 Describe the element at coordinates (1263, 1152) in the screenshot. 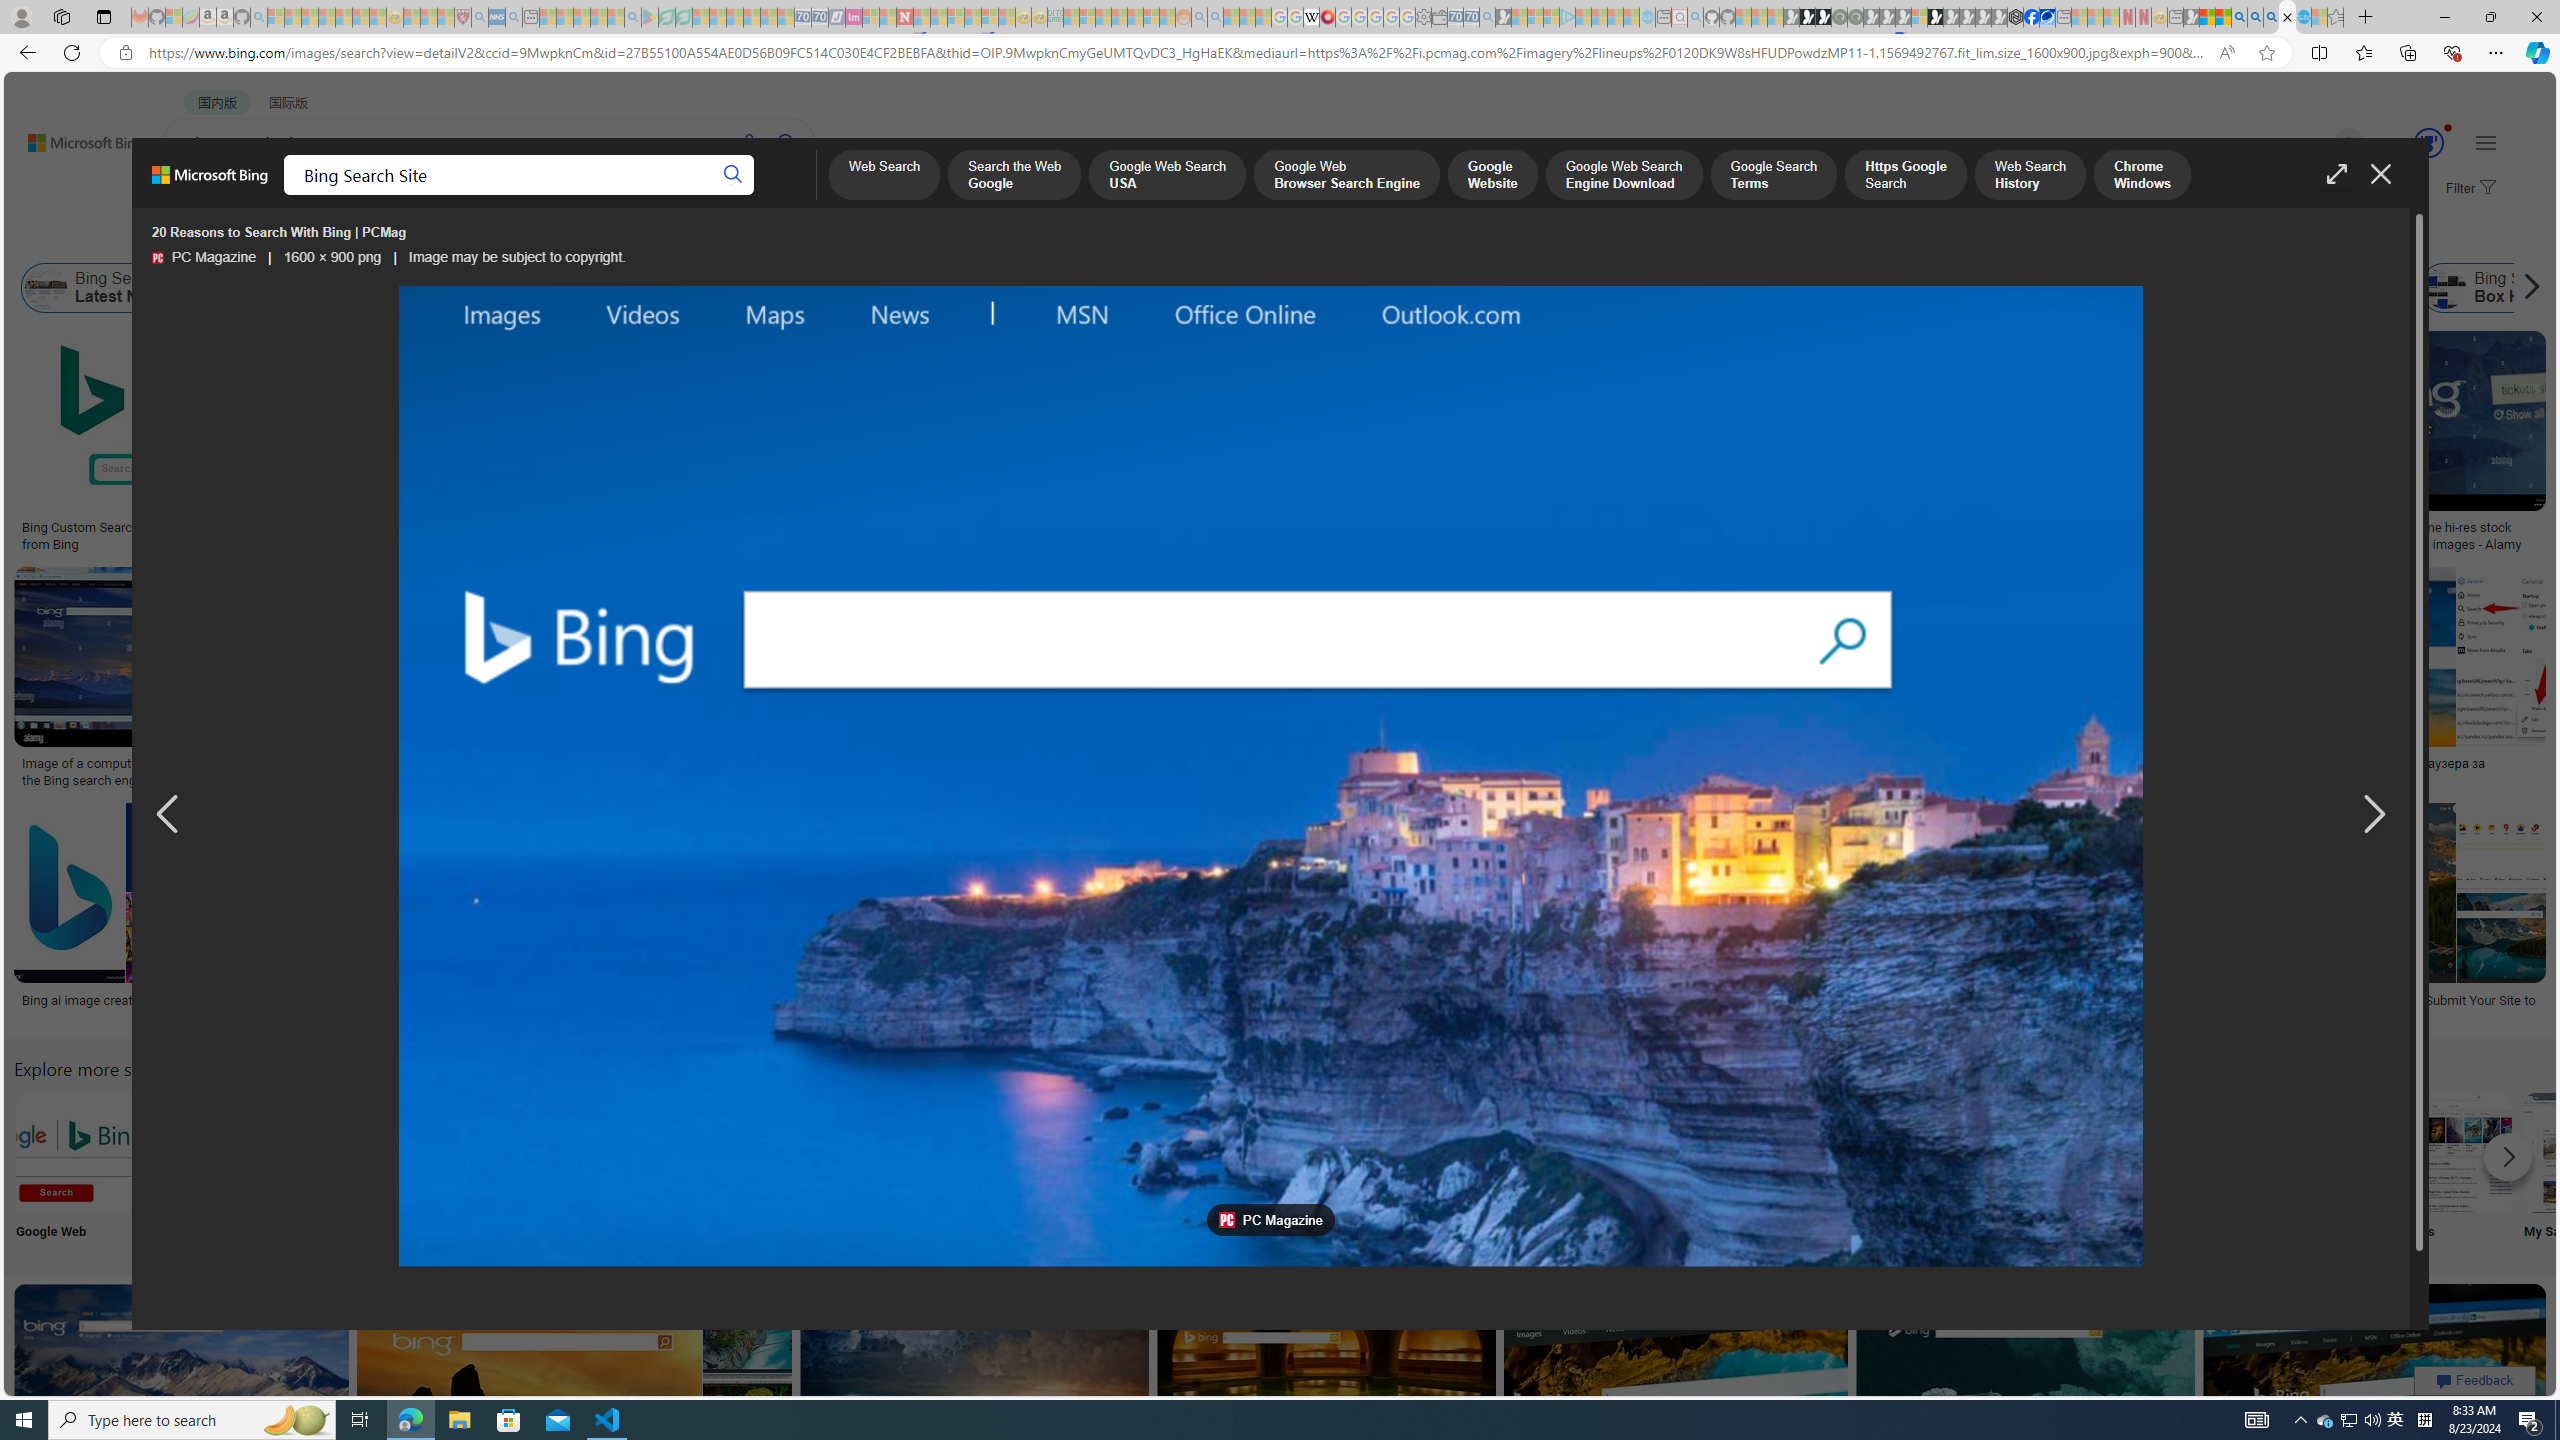

I see `Bing Search Tips` at that location.